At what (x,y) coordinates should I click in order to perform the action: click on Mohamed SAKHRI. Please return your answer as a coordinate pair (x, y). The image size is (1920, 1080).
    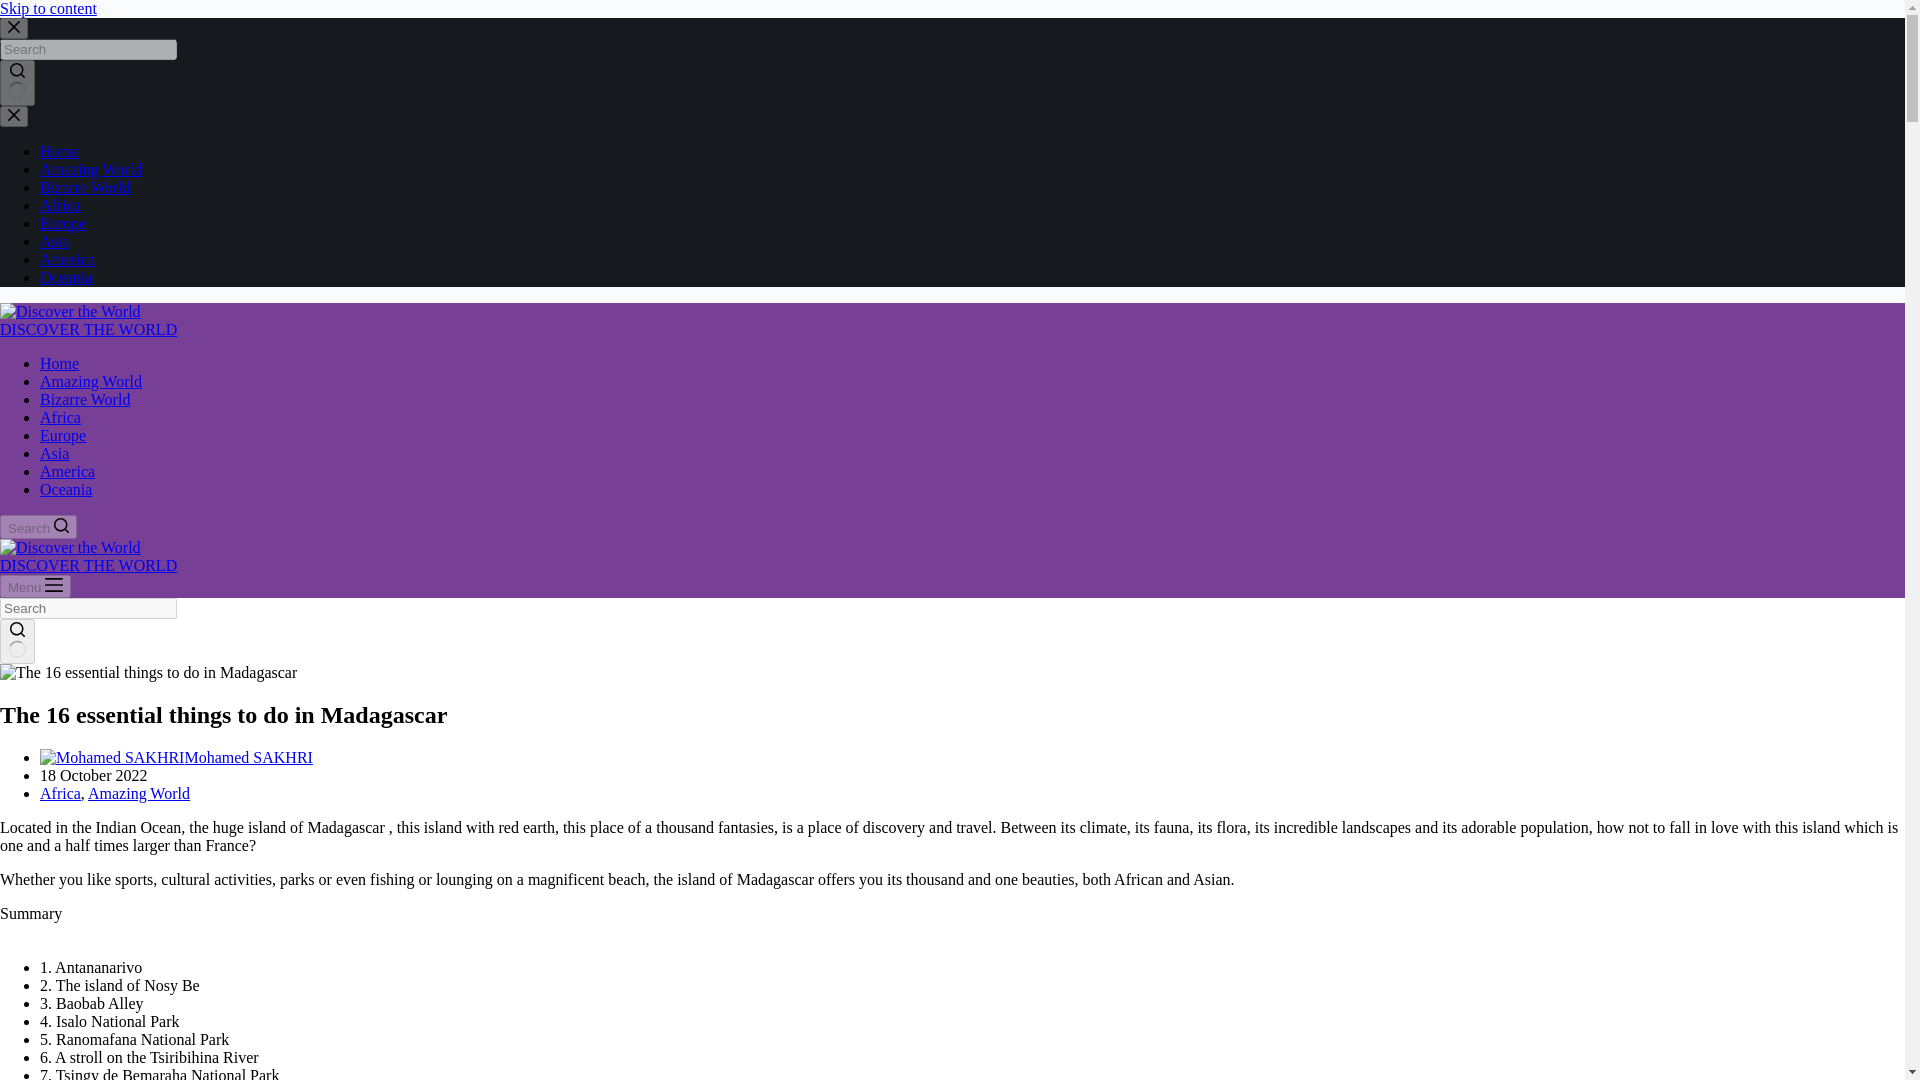
    Looking at the image, I should click on (248, 757).